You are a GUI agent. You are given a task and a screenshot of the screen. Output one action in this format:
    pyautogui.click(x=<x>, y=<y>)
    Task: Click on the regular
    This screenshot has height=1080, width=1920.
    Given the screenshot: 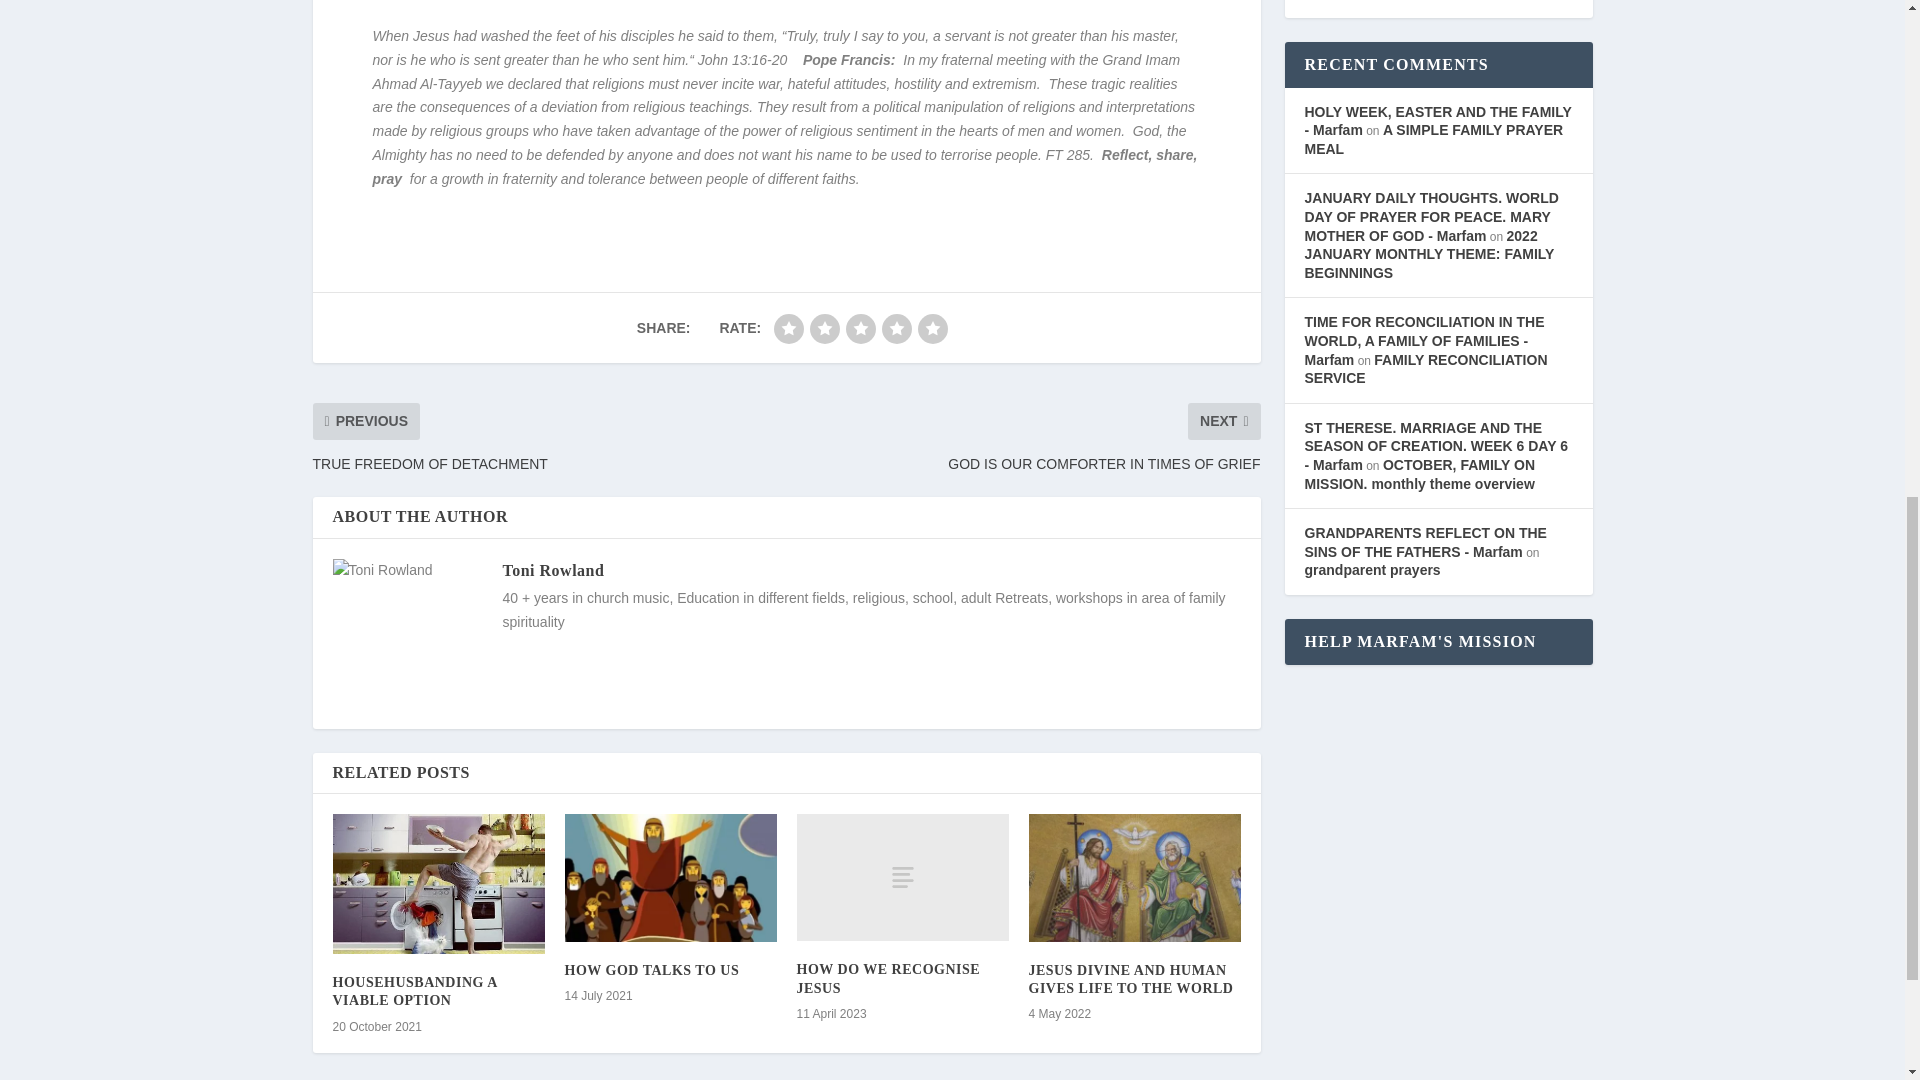 What is the action you would take?
    pyautogui.click(x=860, y=329)
    